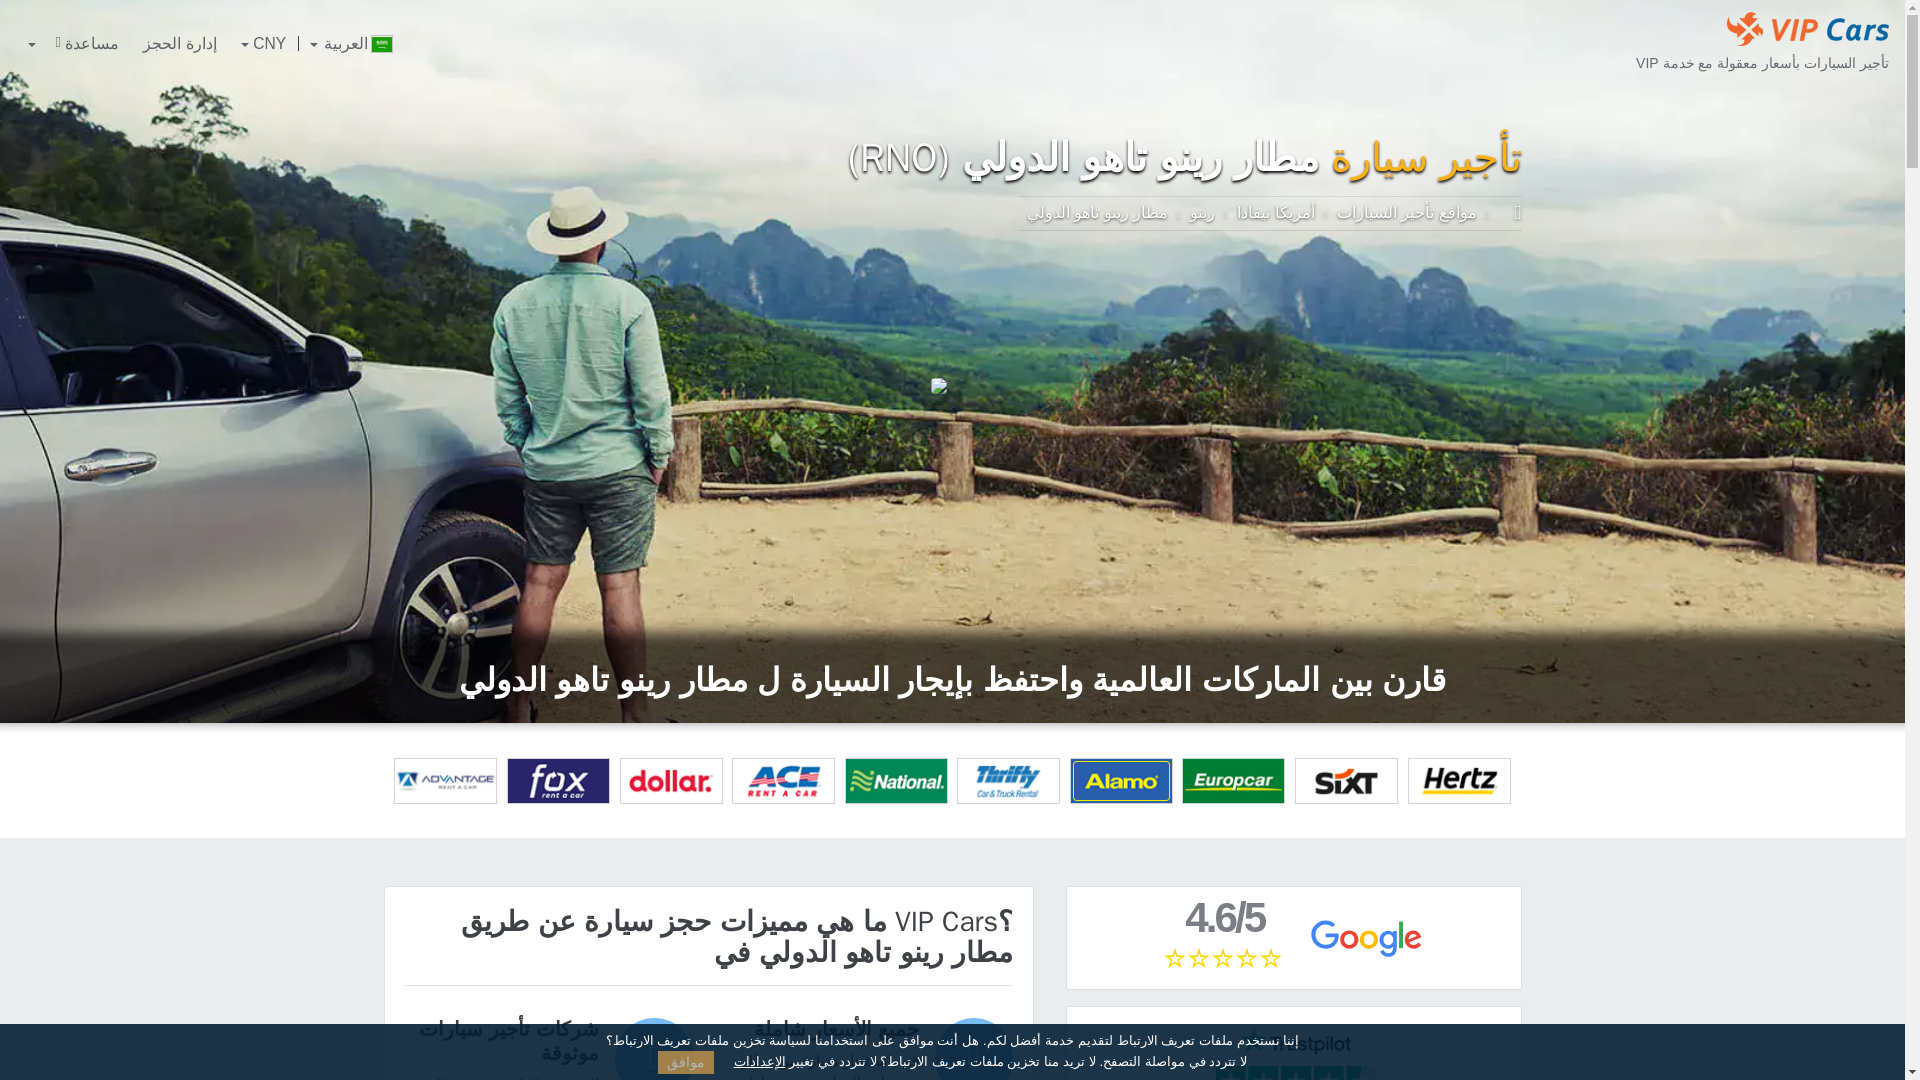 The width and height of the screenshot is (1920, 1080). Describe the element at coordinates (783, 780) in the screenshot. I see `Ace` at that location.